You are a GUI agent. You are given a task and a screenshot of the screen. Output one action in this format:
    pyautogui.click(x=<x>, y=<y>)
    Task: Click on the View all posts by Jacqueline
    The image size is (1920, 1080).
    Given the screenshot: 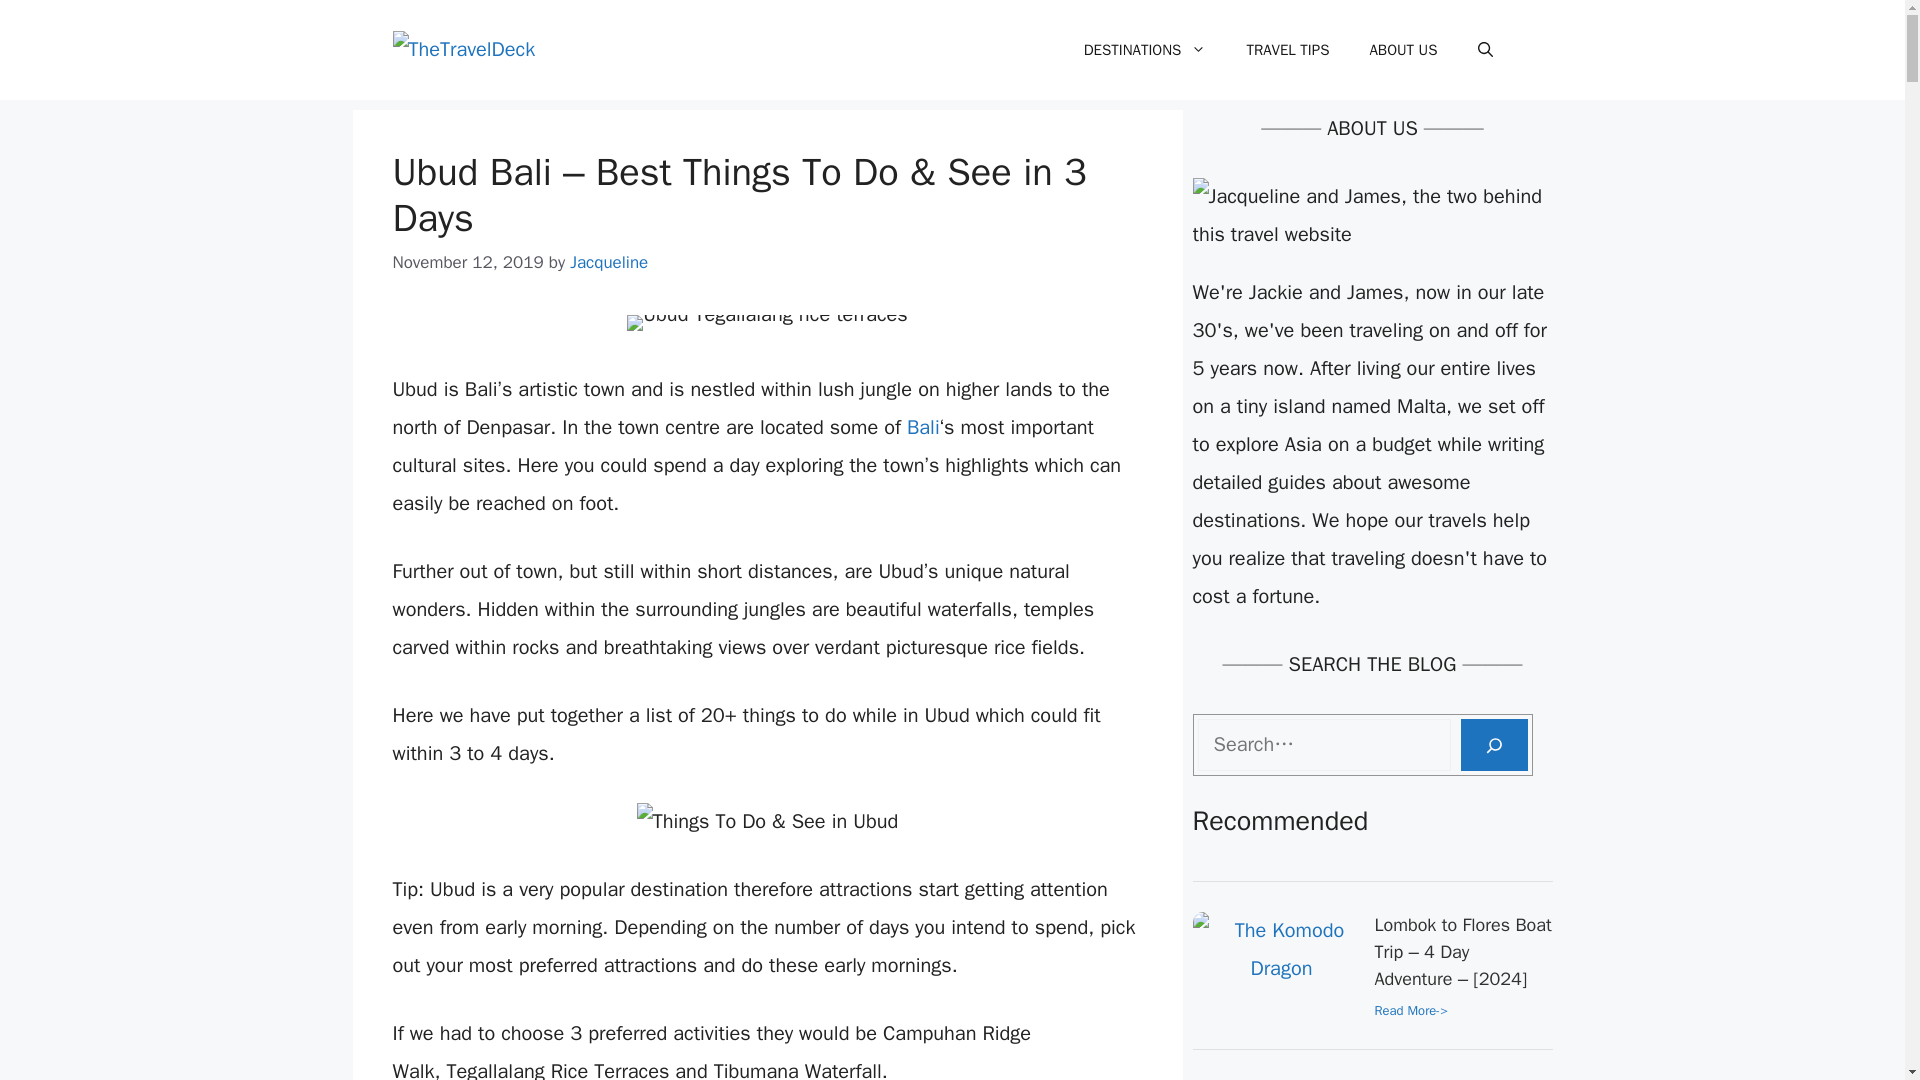 What is the action you would take?
    pyautogui.click(x=609, y=262)
    